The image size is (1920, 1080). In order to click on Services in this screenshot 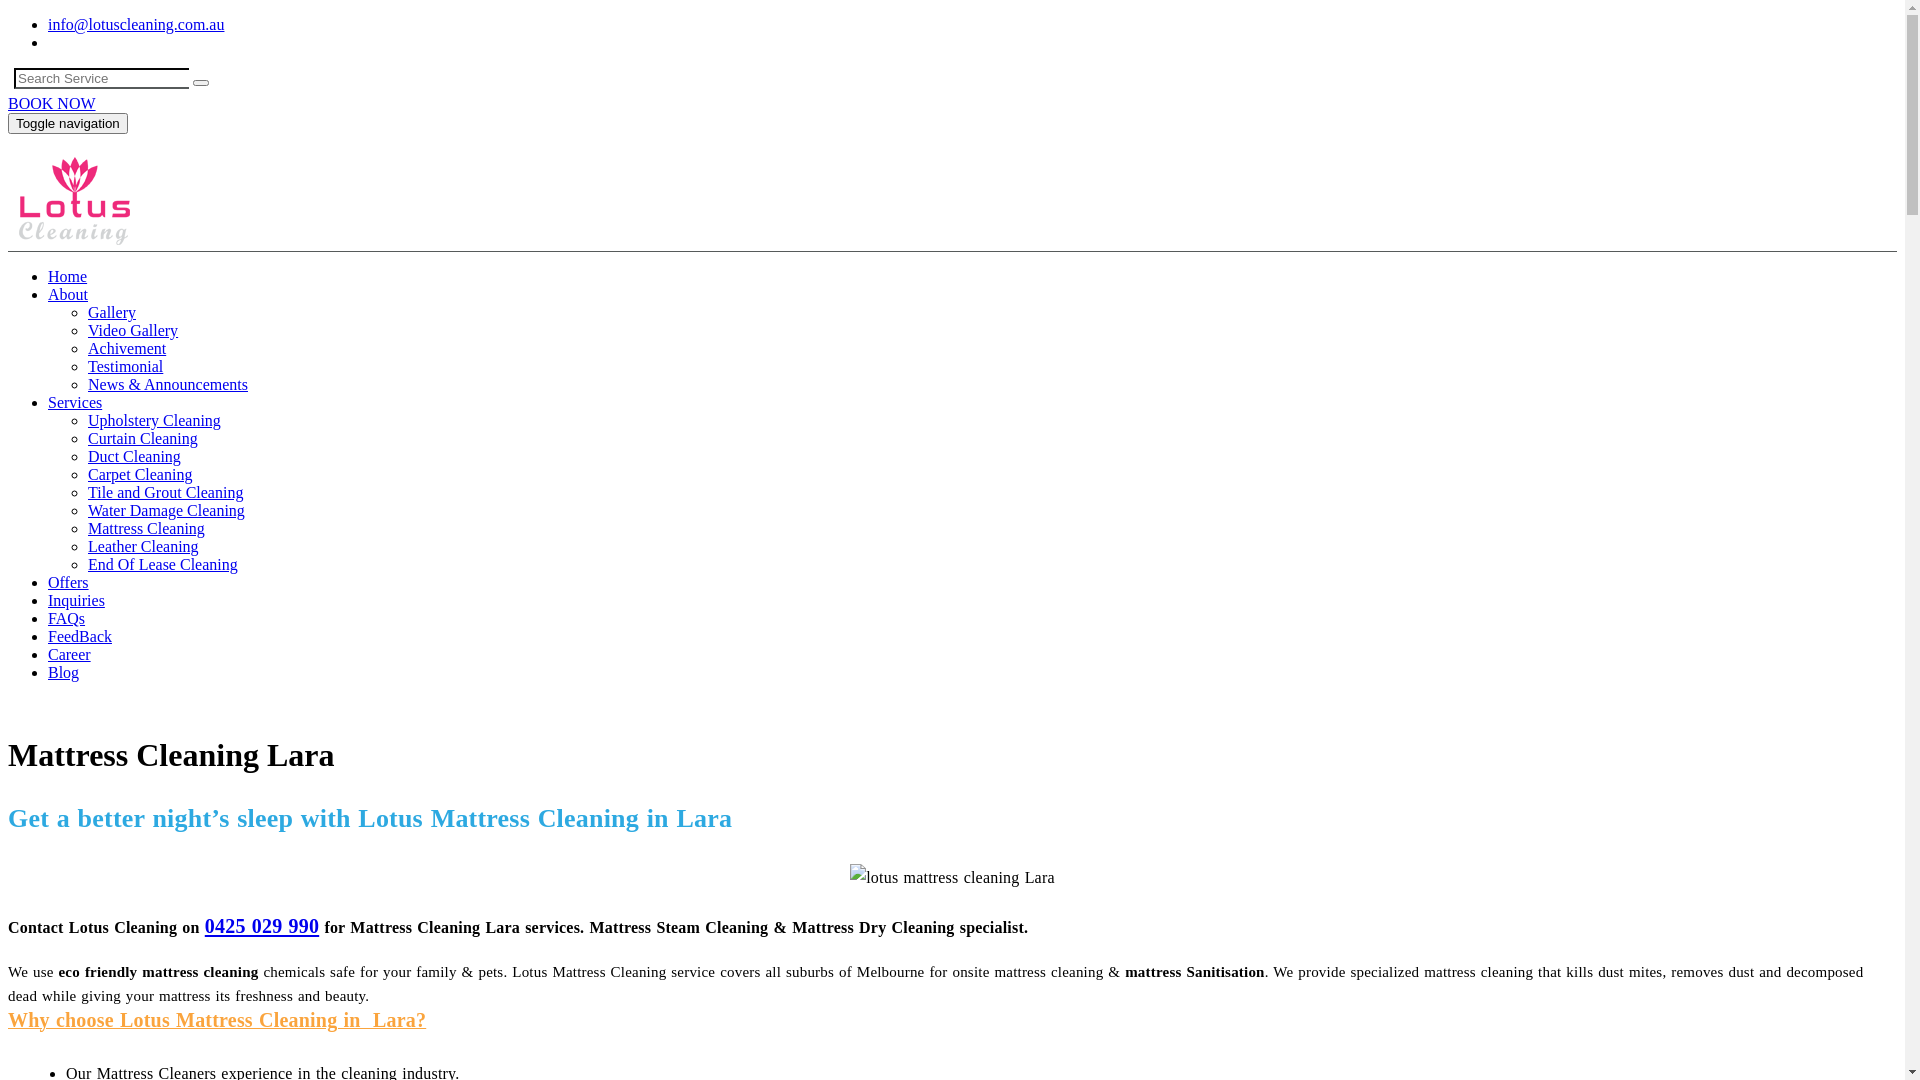, I will do `click(75, 402)`.